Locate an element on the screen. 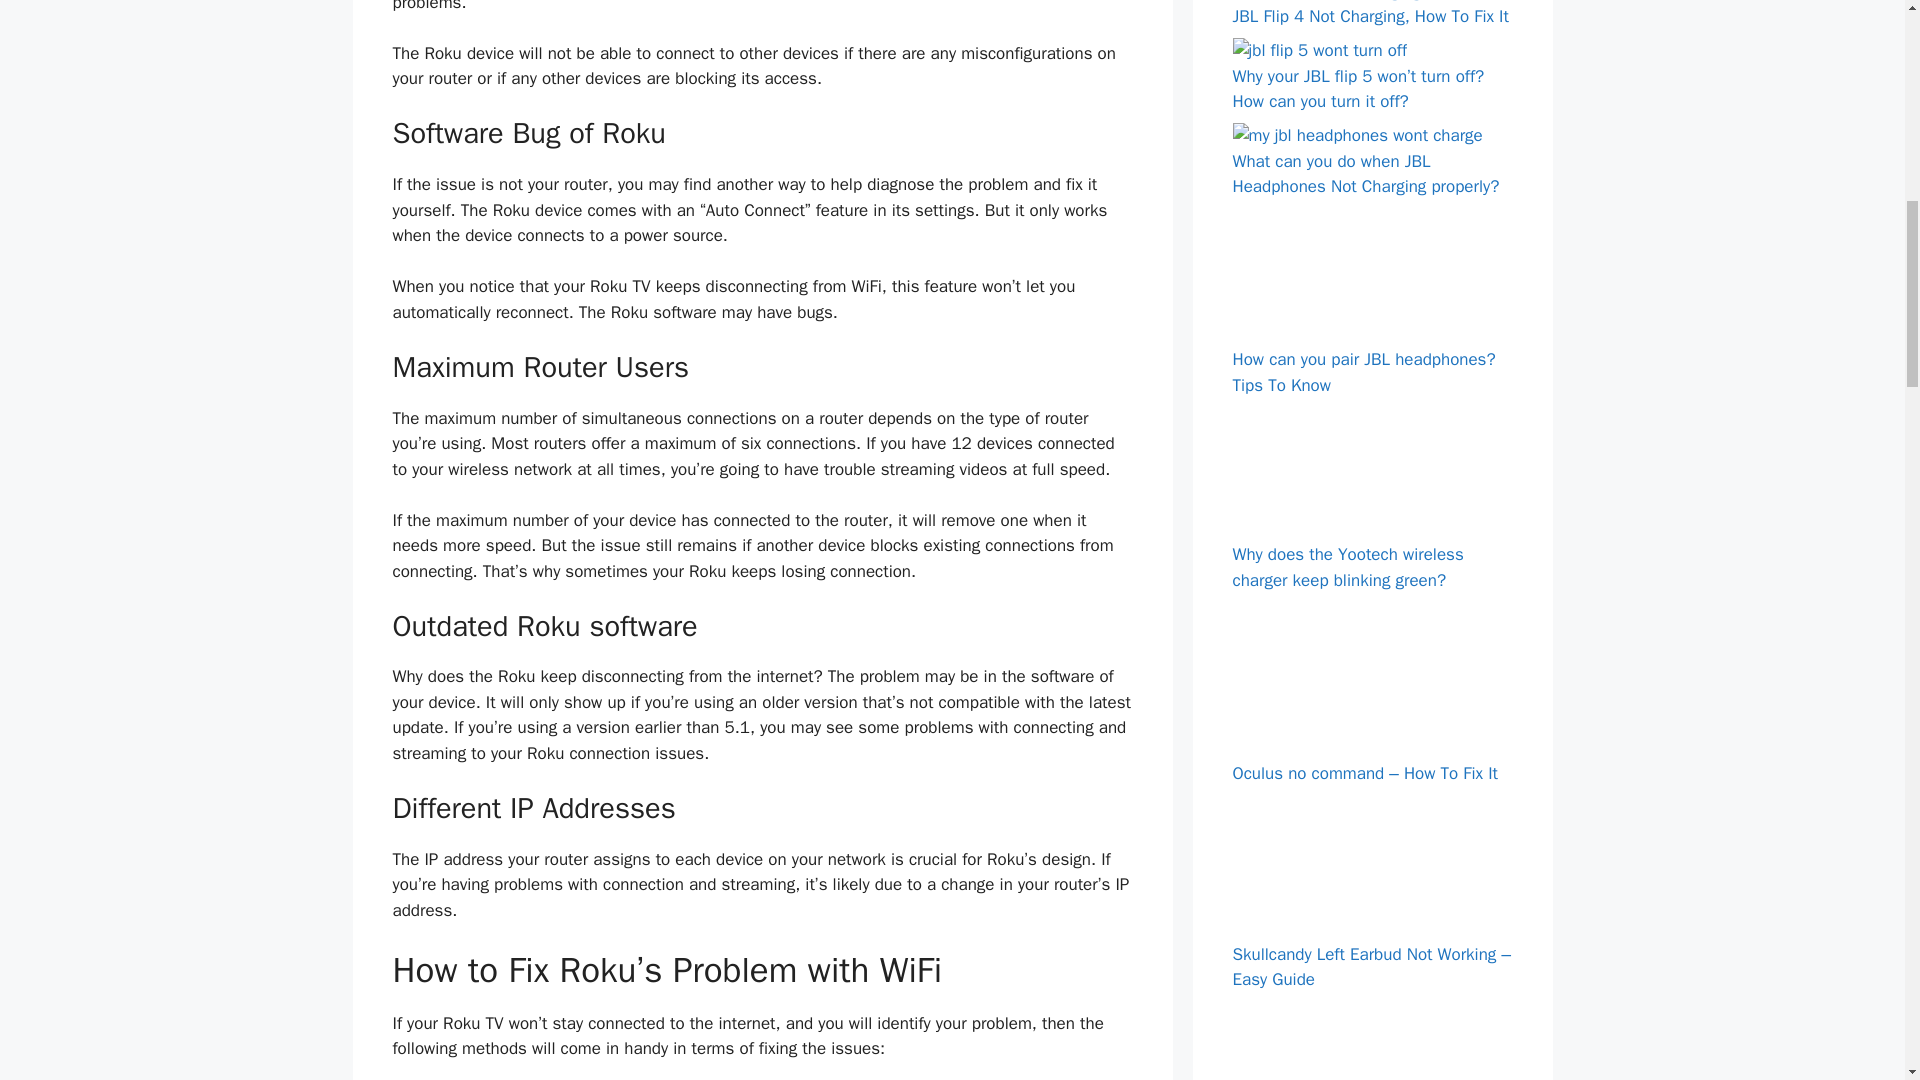 The width and height of the screenshot is (1920, 1080). JBL Flip 4 Not Charging, How To Fix It is located at coordinates (1370, 16).